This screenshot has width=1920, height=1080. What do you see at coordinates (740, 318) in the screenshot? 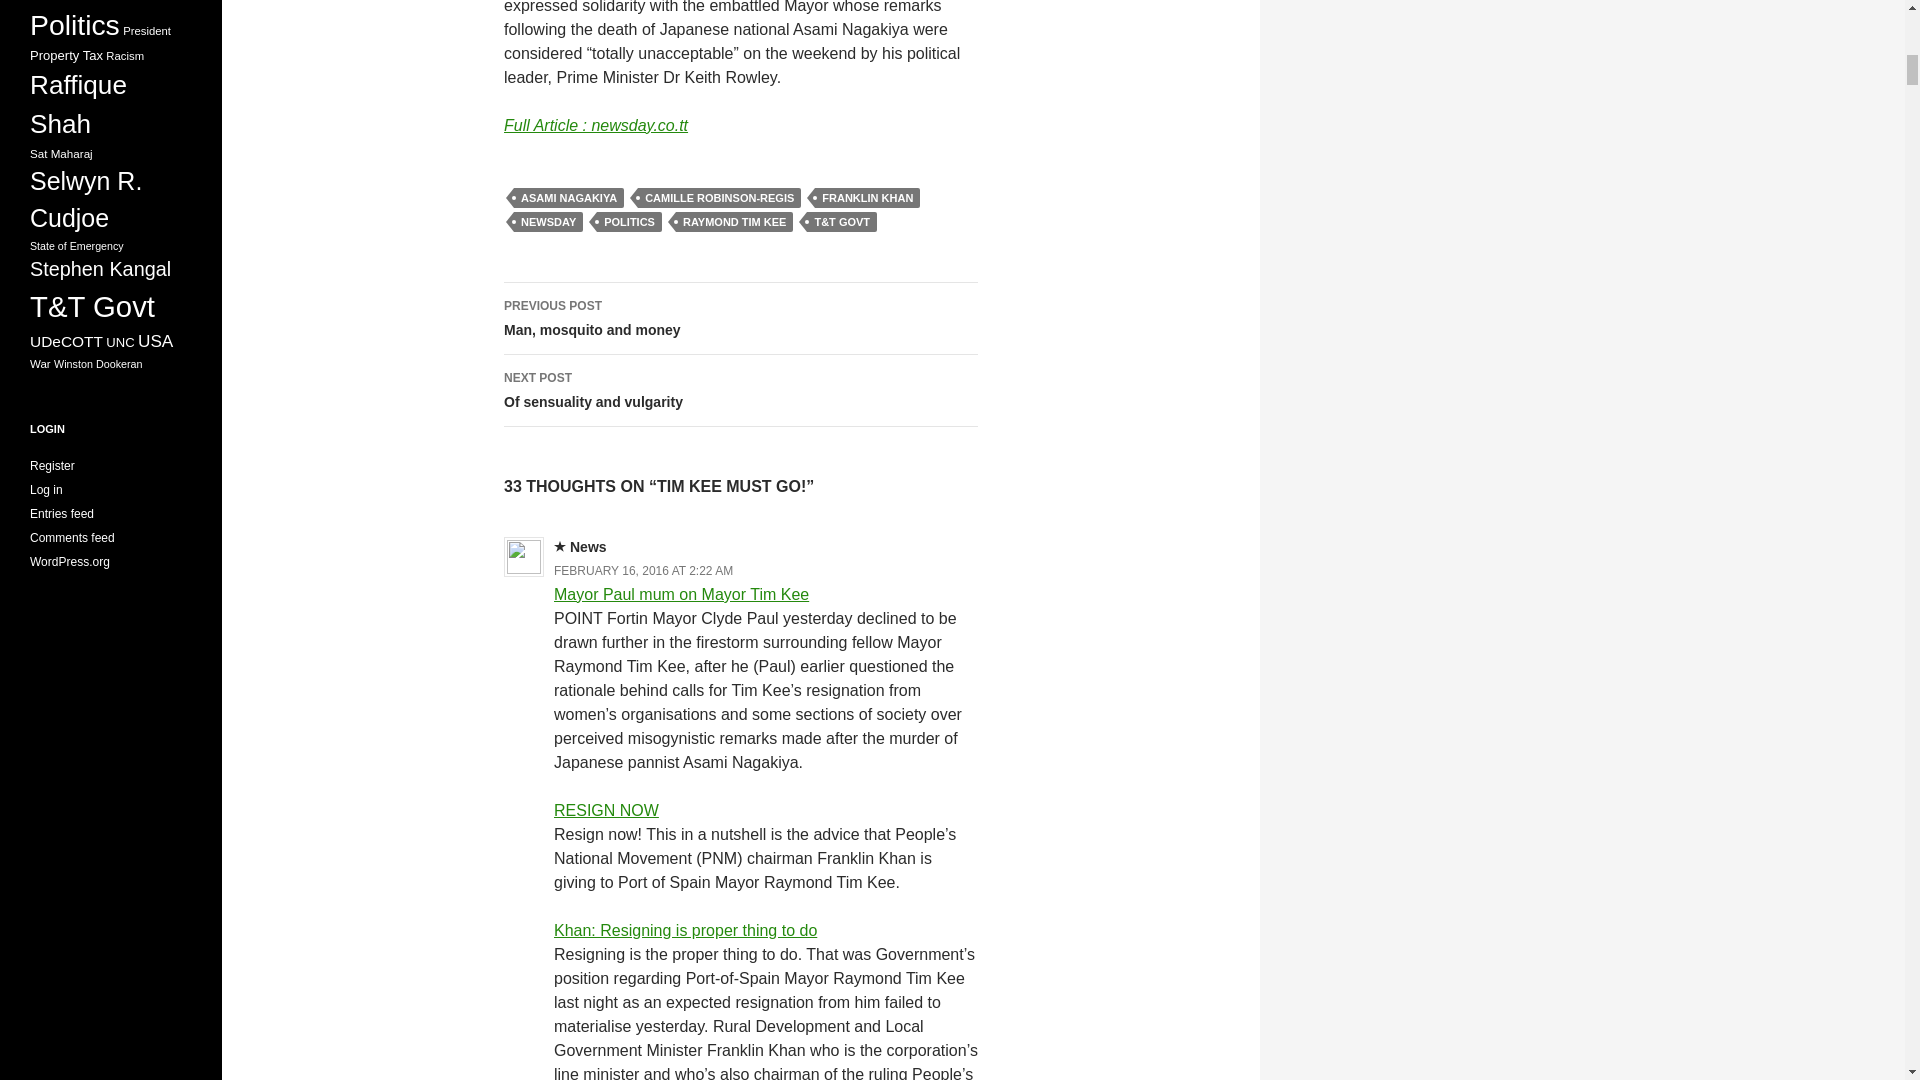
I see `Mayor Paul mum on Mayor Tim Kee` at bounding box center [740, 318].